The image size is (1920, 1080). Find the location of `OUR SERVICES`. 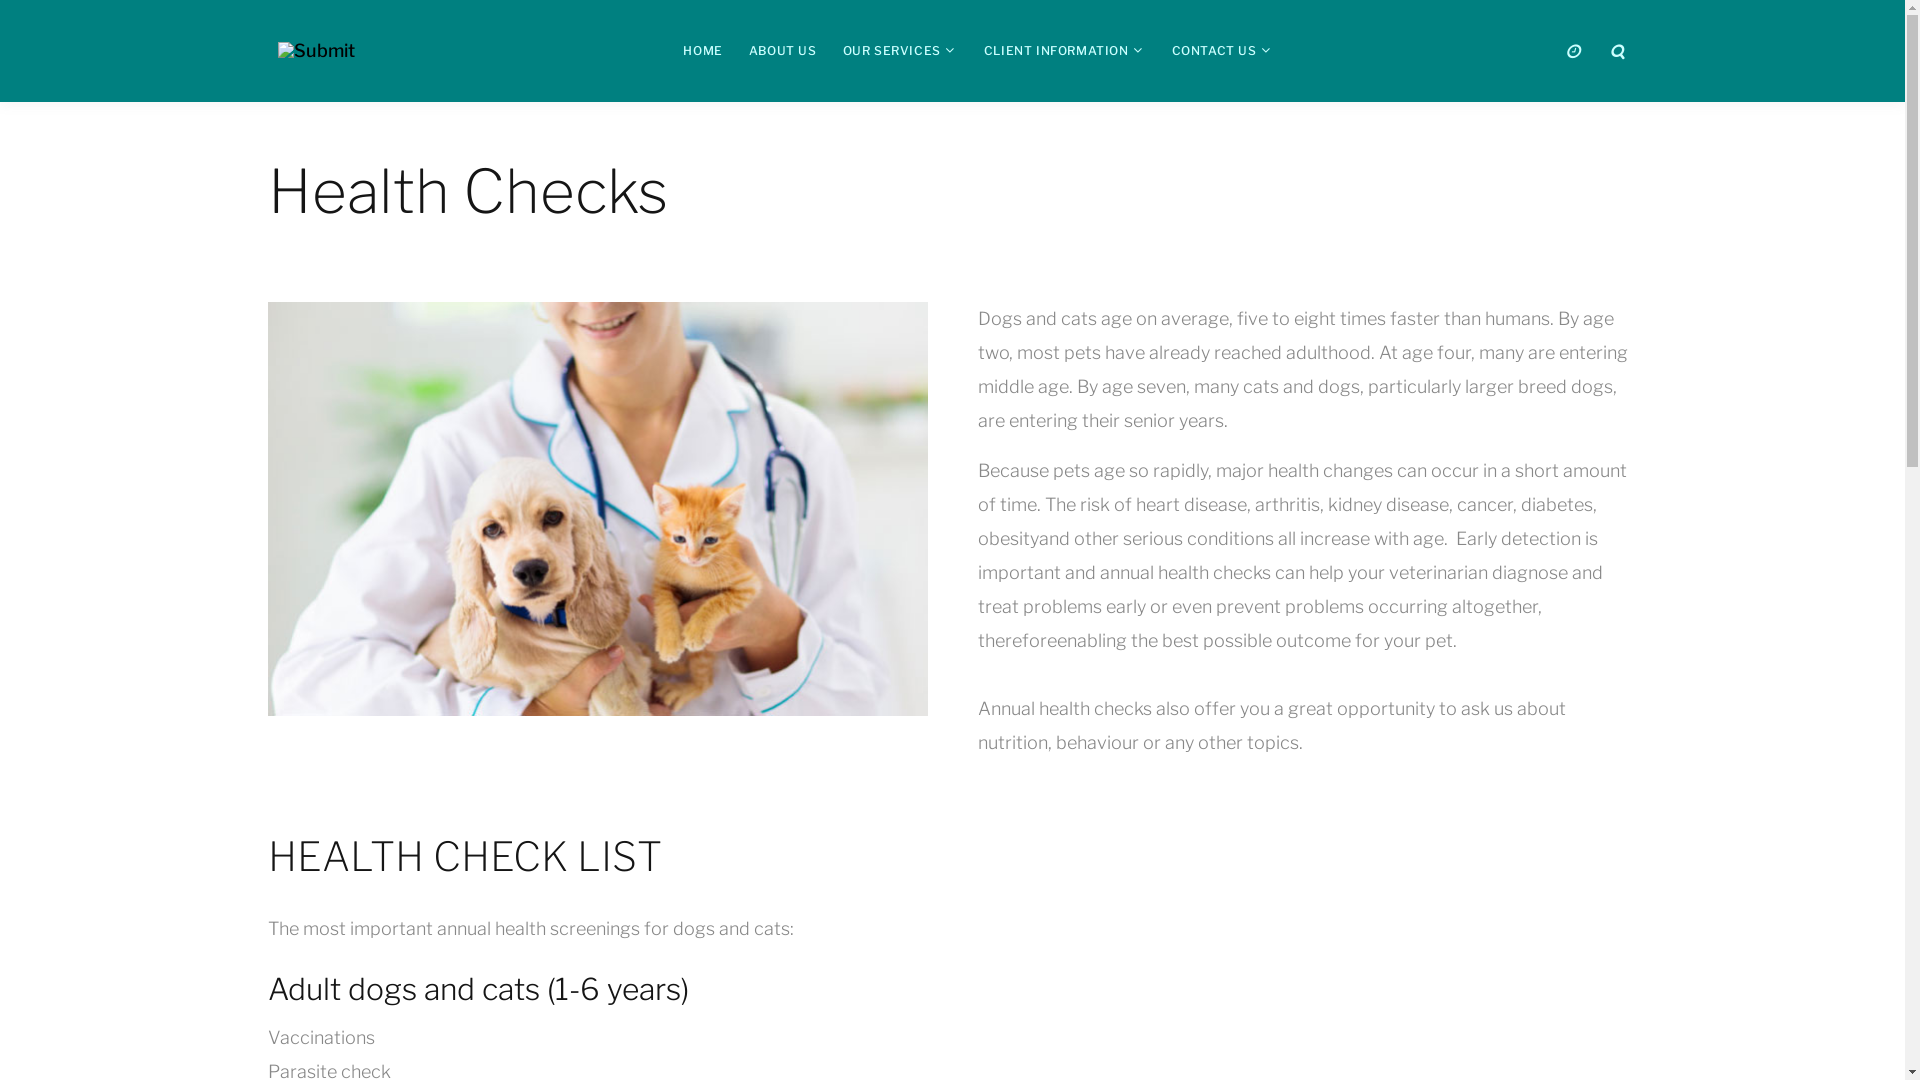

OUR SERVICES is located at coordinates (892, 50).